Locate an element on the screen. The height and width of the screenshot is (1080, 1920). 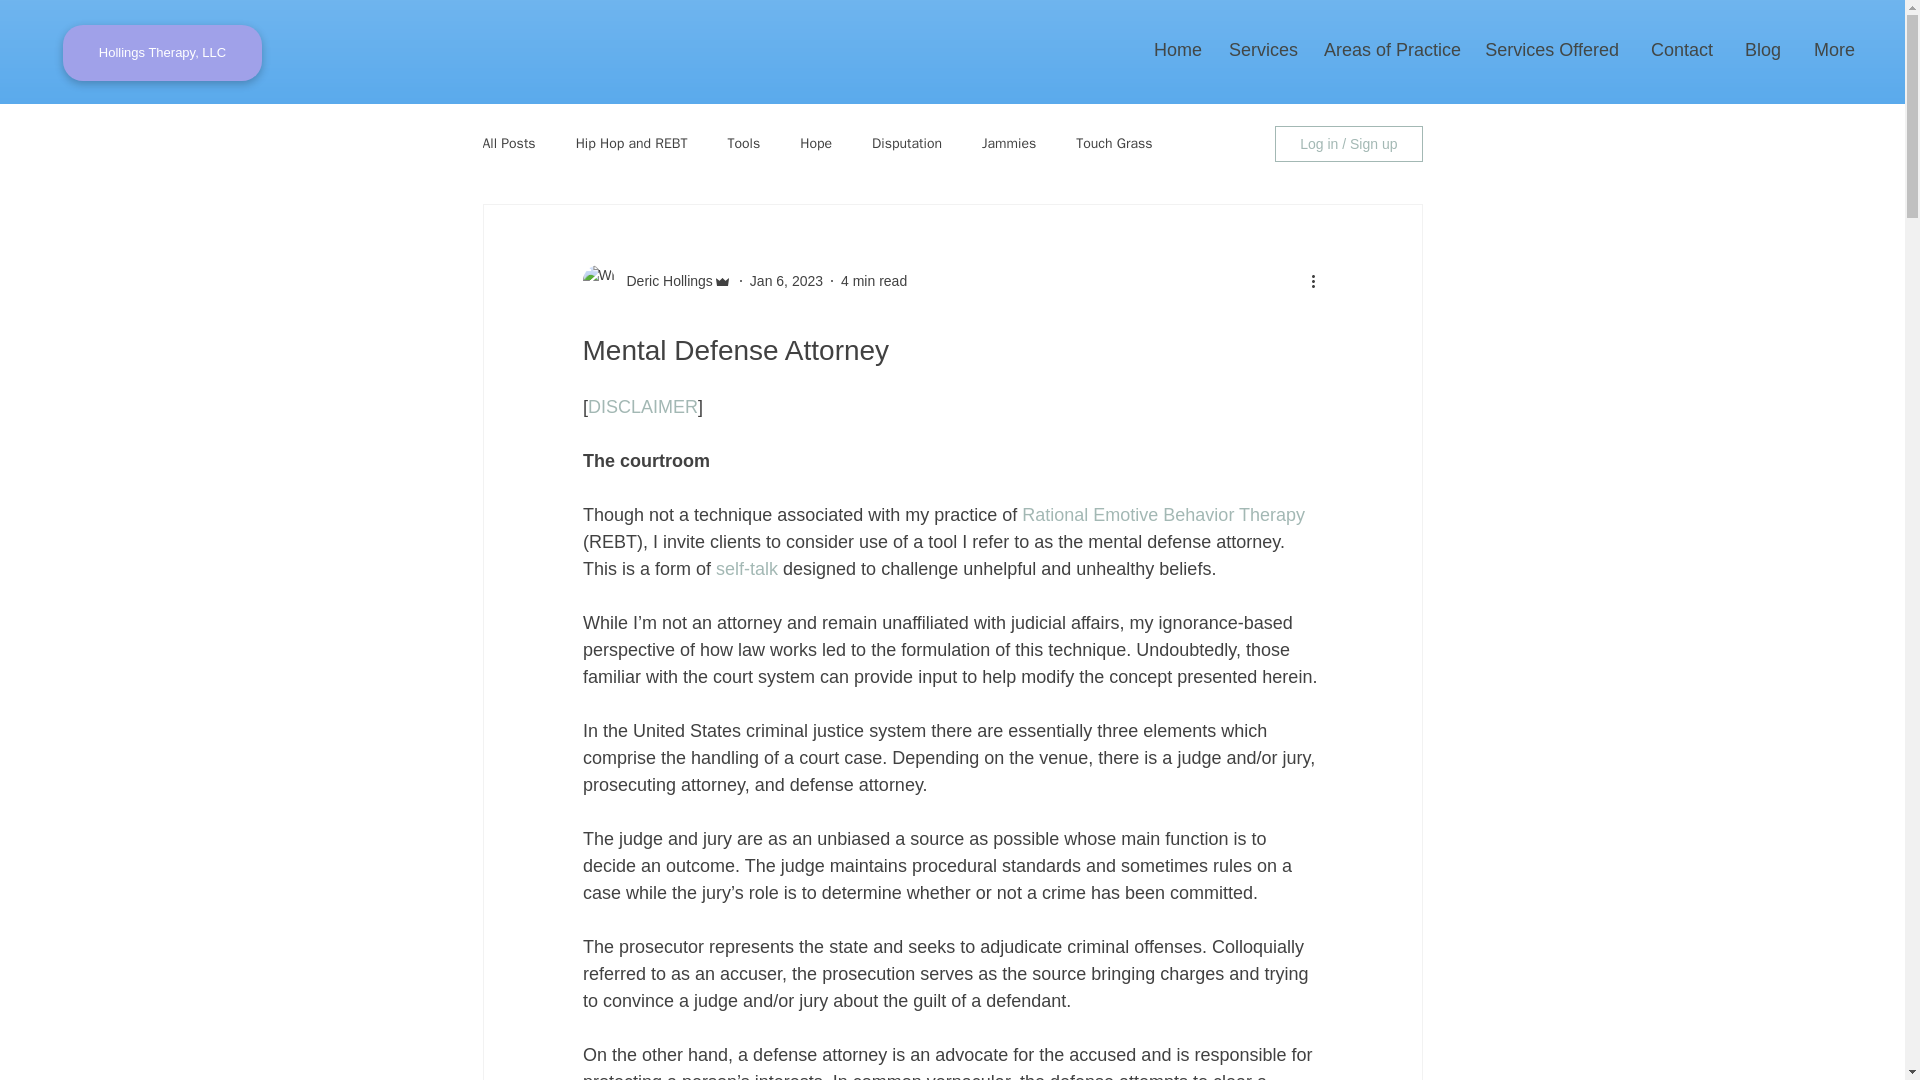
Tools is located at coordinates (744, 144).